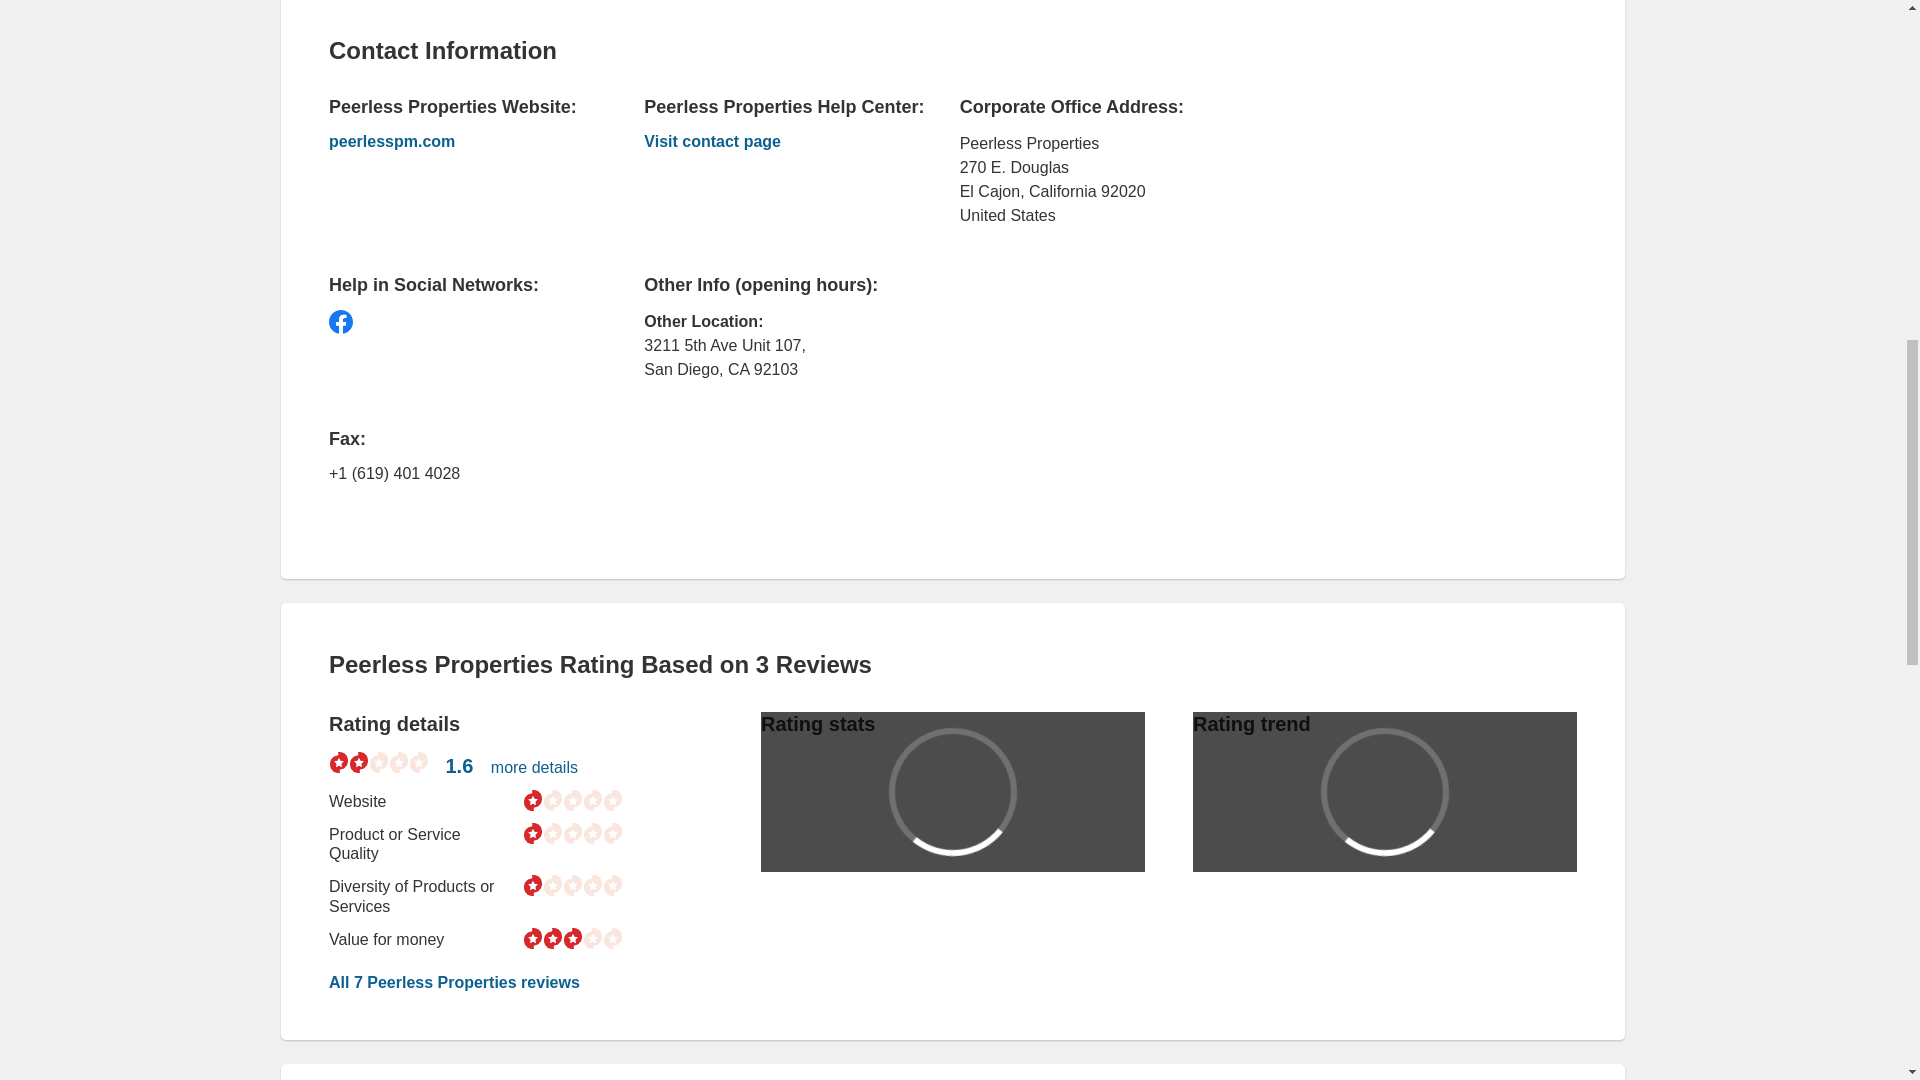 The image size is (1920, 1080). I want to click on Peerless Properties, so click(456, 142).